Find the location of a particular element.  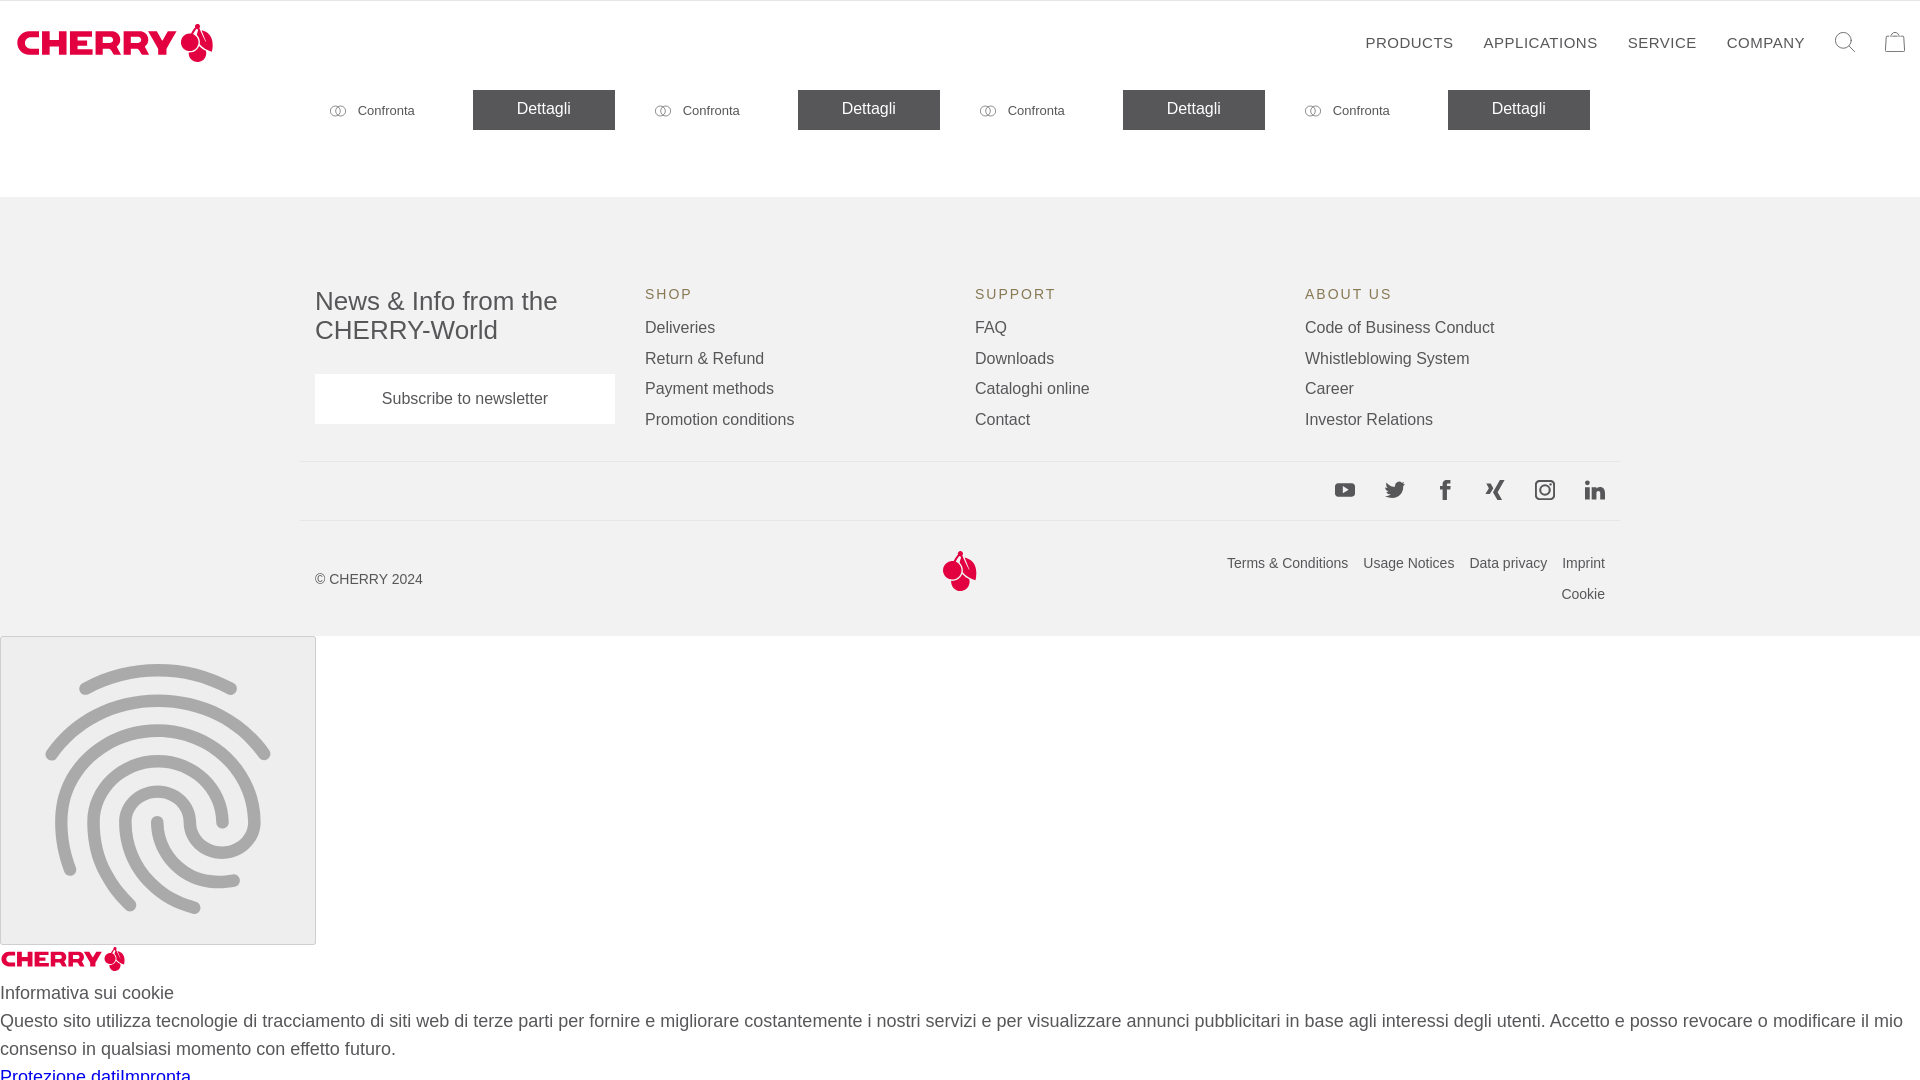

Twitter is located at coordinates (1394, 490).